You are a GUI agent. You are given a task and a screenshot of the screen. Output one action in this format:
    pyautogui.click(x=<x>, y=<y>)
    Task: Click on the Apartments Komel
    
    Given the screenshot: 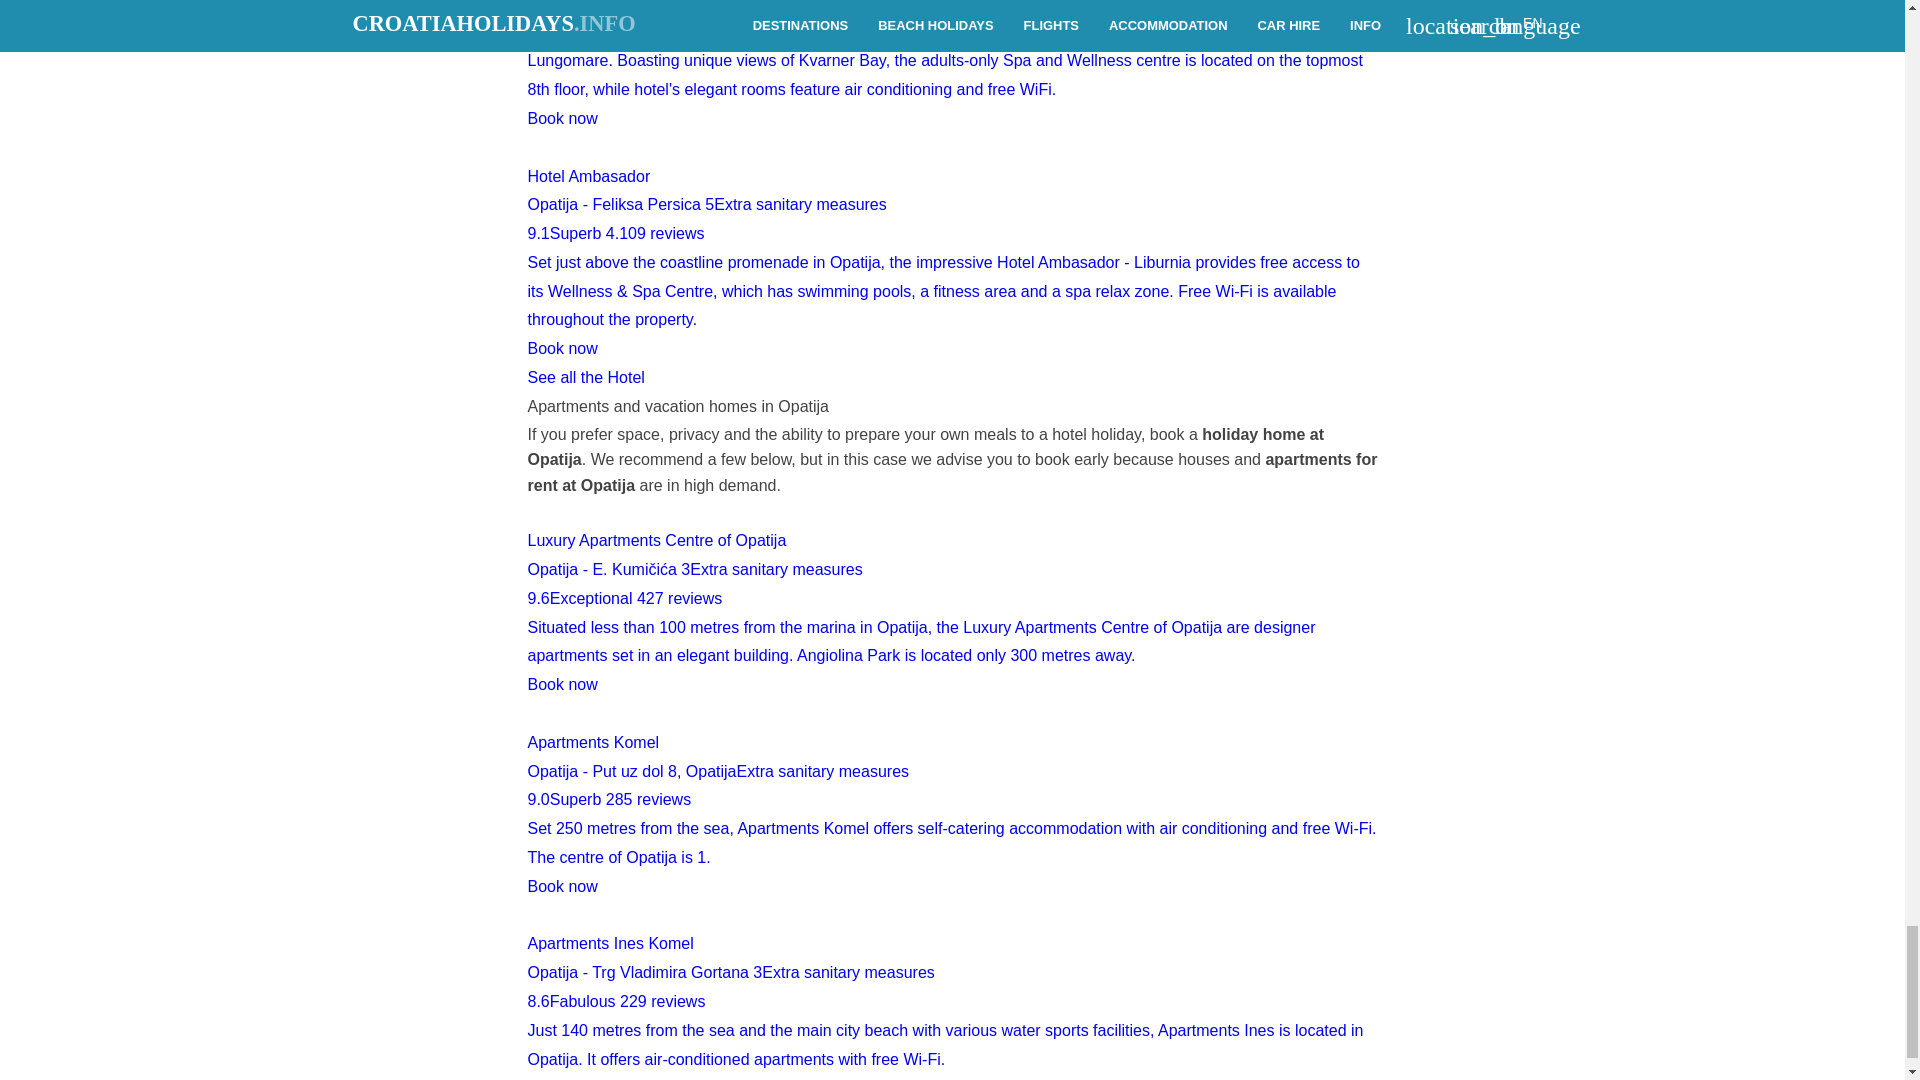 What is the action you would take?
    pyautogui.click(x=953, y=800)
    